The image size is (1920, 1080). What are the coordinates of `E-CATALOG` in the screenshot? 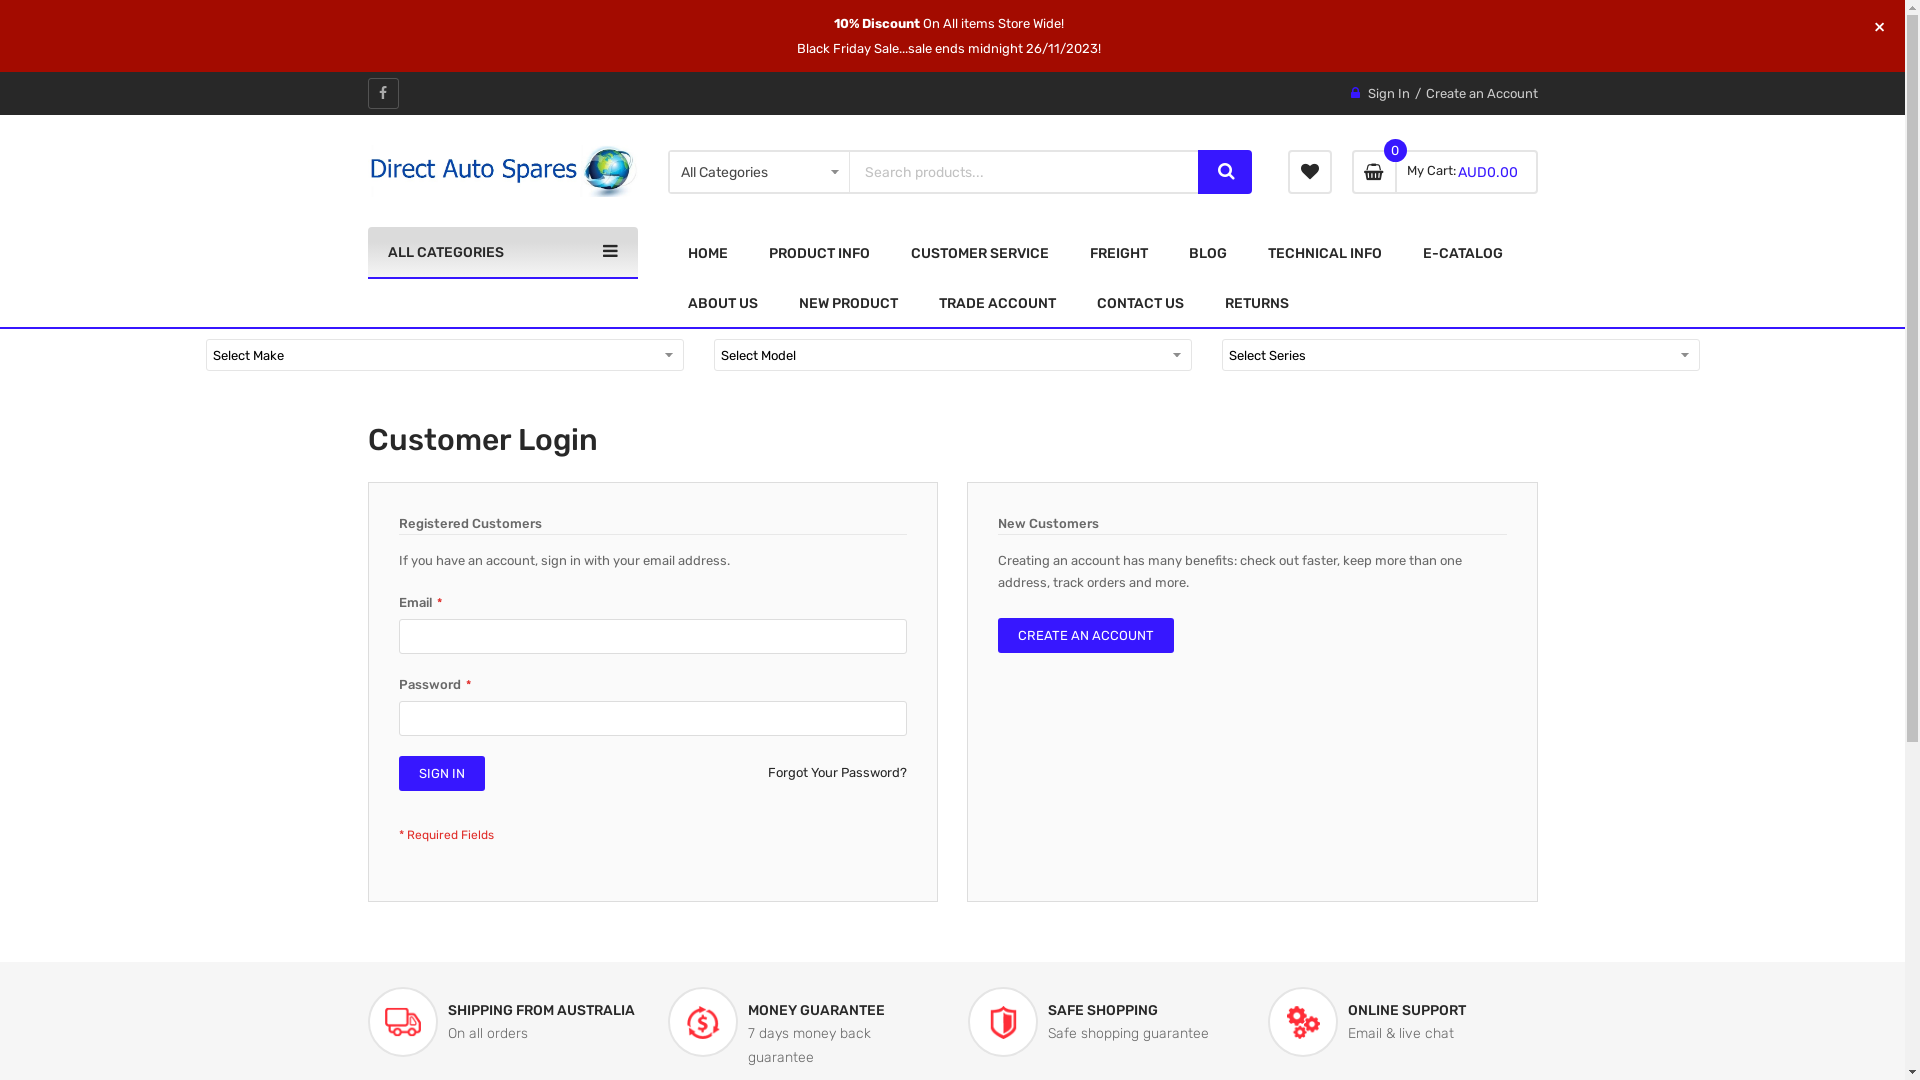 It's located at (1462, 253).